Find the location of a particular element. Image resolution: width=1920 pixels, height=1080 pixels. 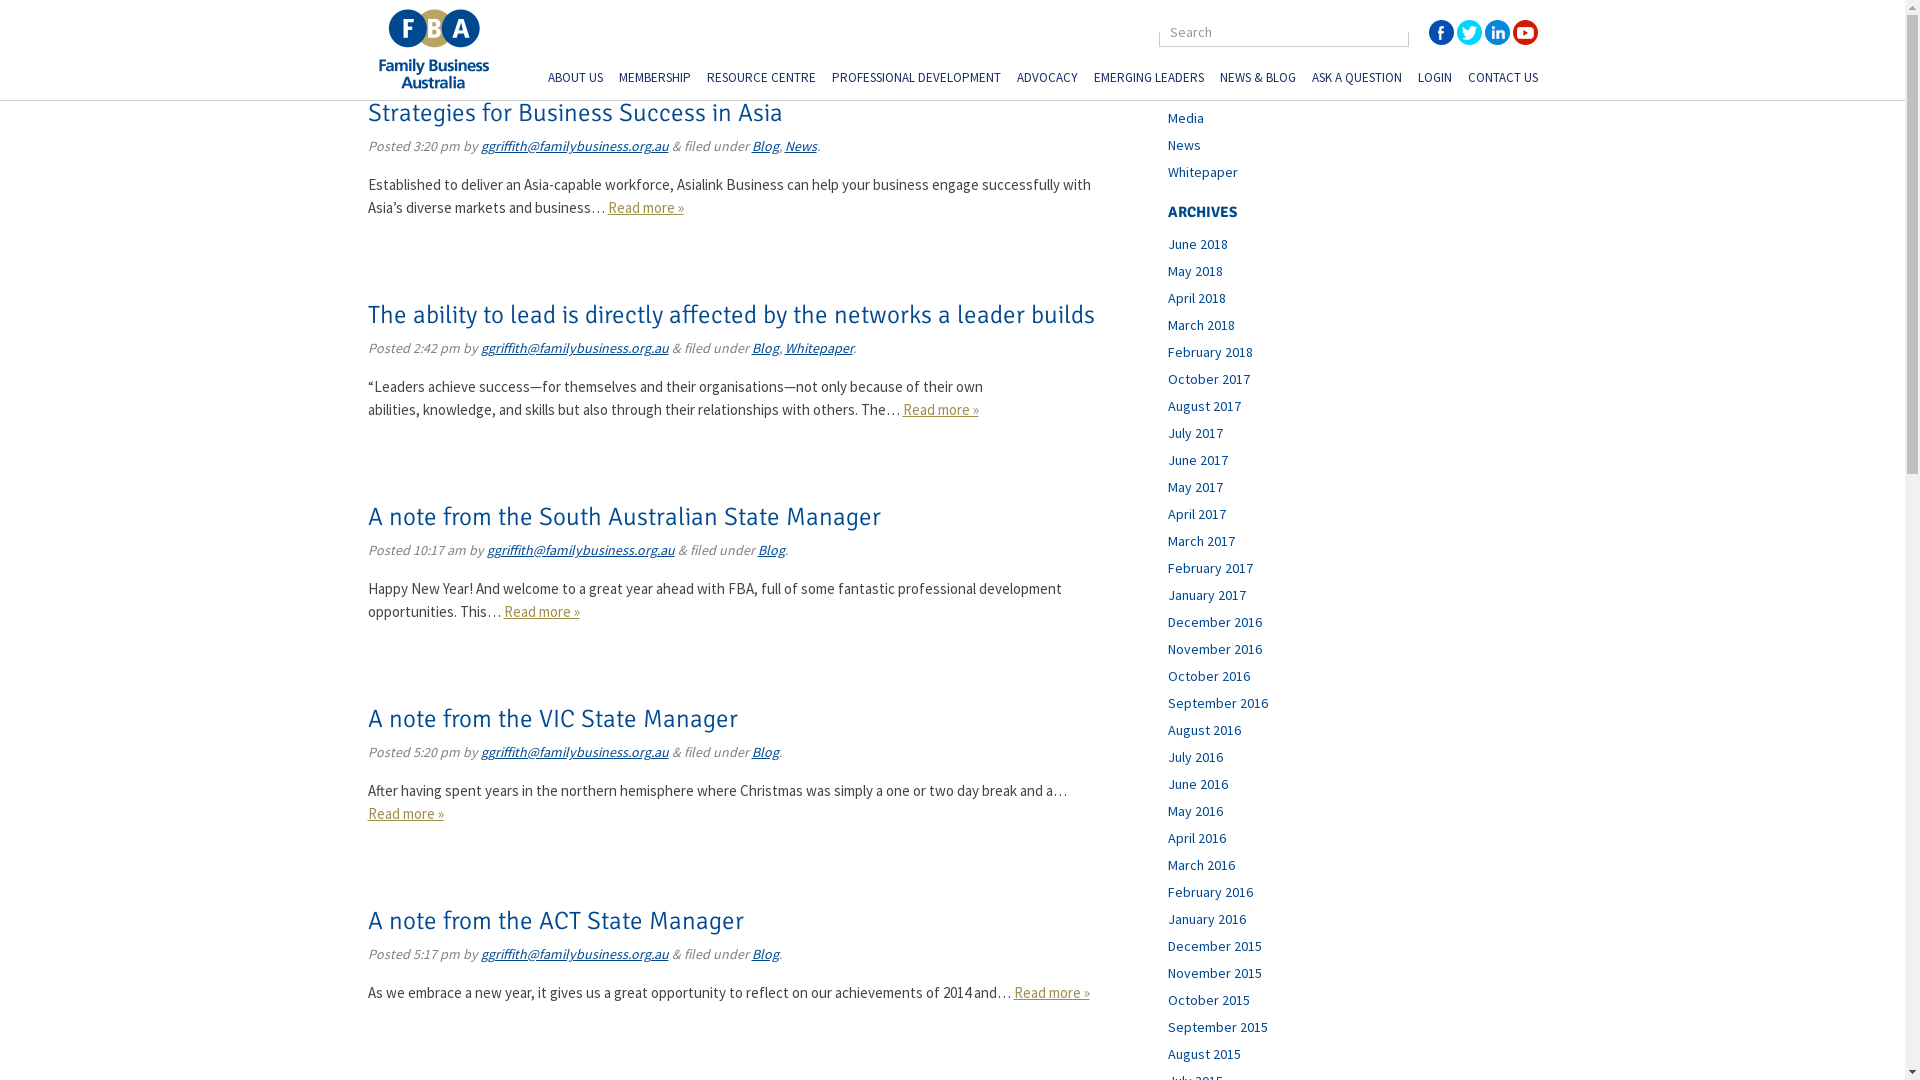

June 2016 is located at coordinates (1198, 784).